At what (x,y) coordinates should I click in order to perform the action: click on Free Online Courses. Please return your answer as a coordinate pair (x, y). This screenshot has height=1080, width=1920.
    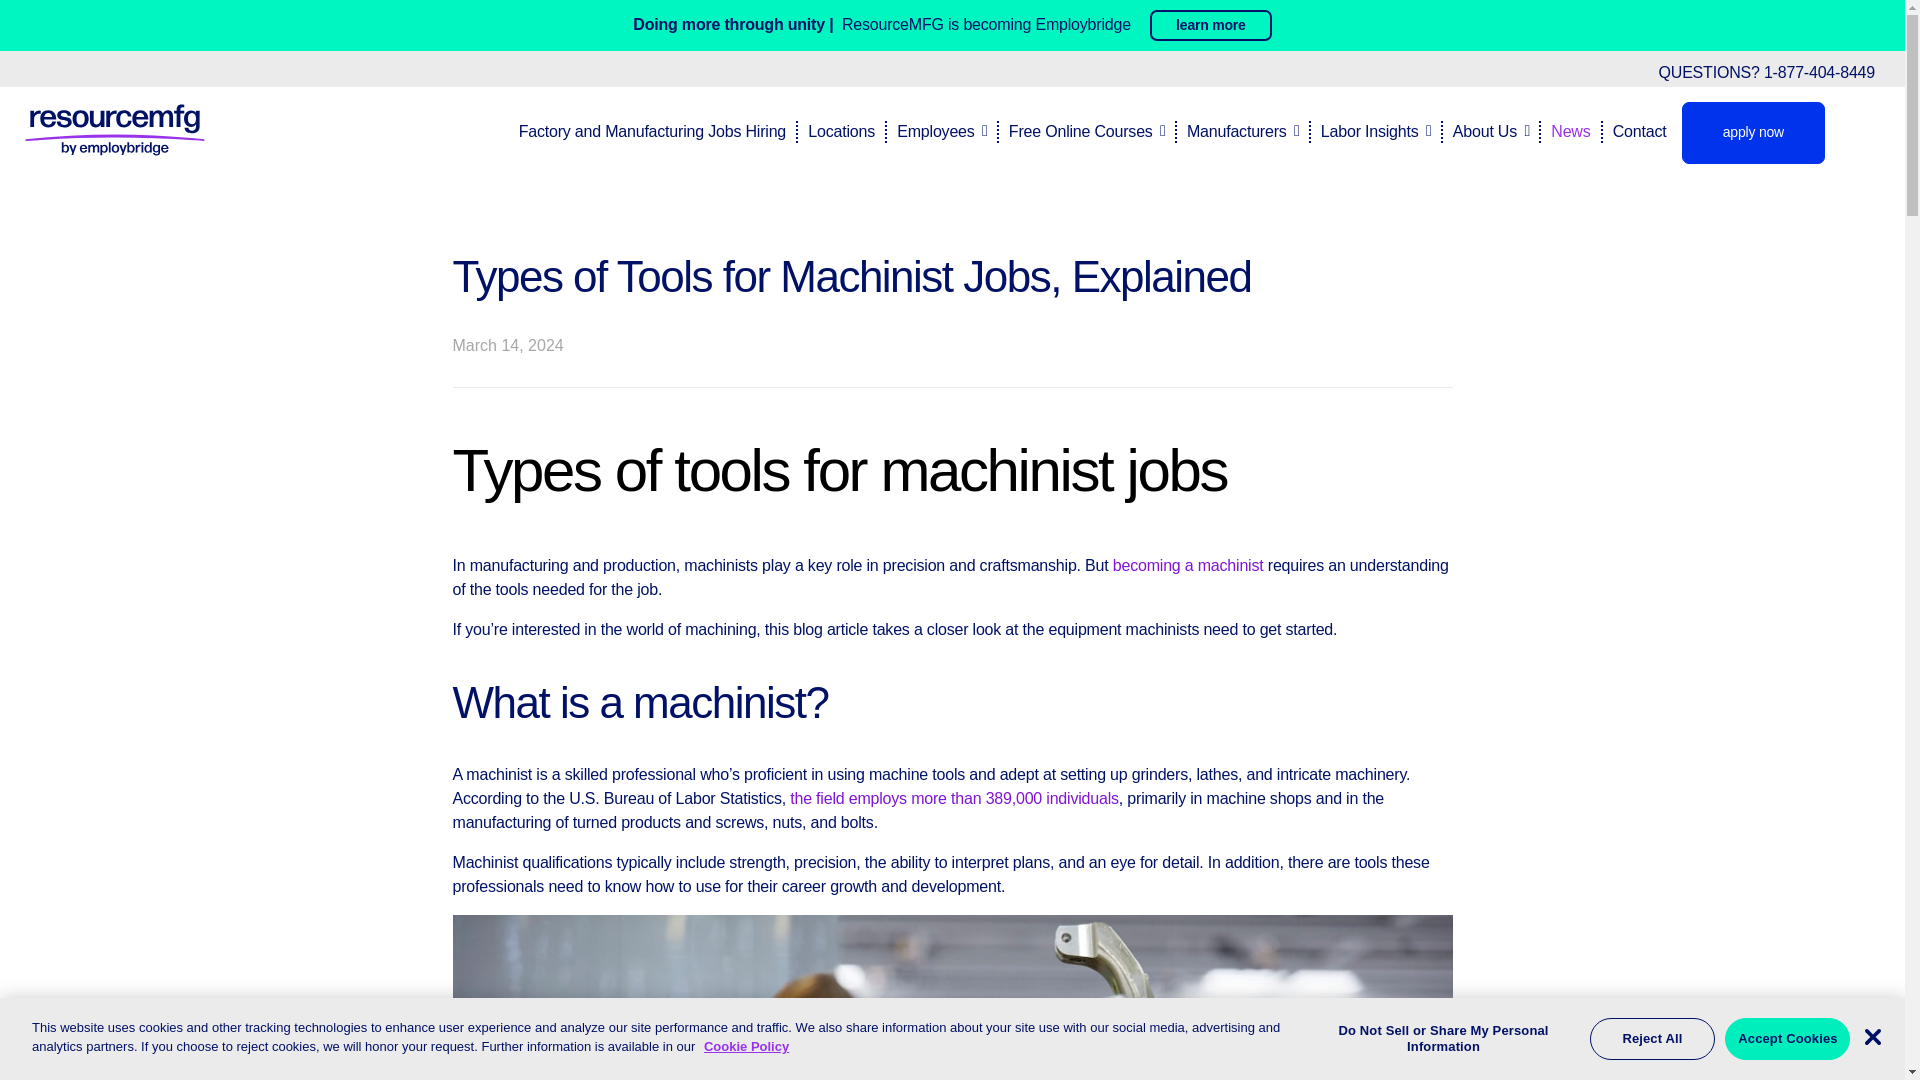
    Looking at the image, I should click on (1078, 131).